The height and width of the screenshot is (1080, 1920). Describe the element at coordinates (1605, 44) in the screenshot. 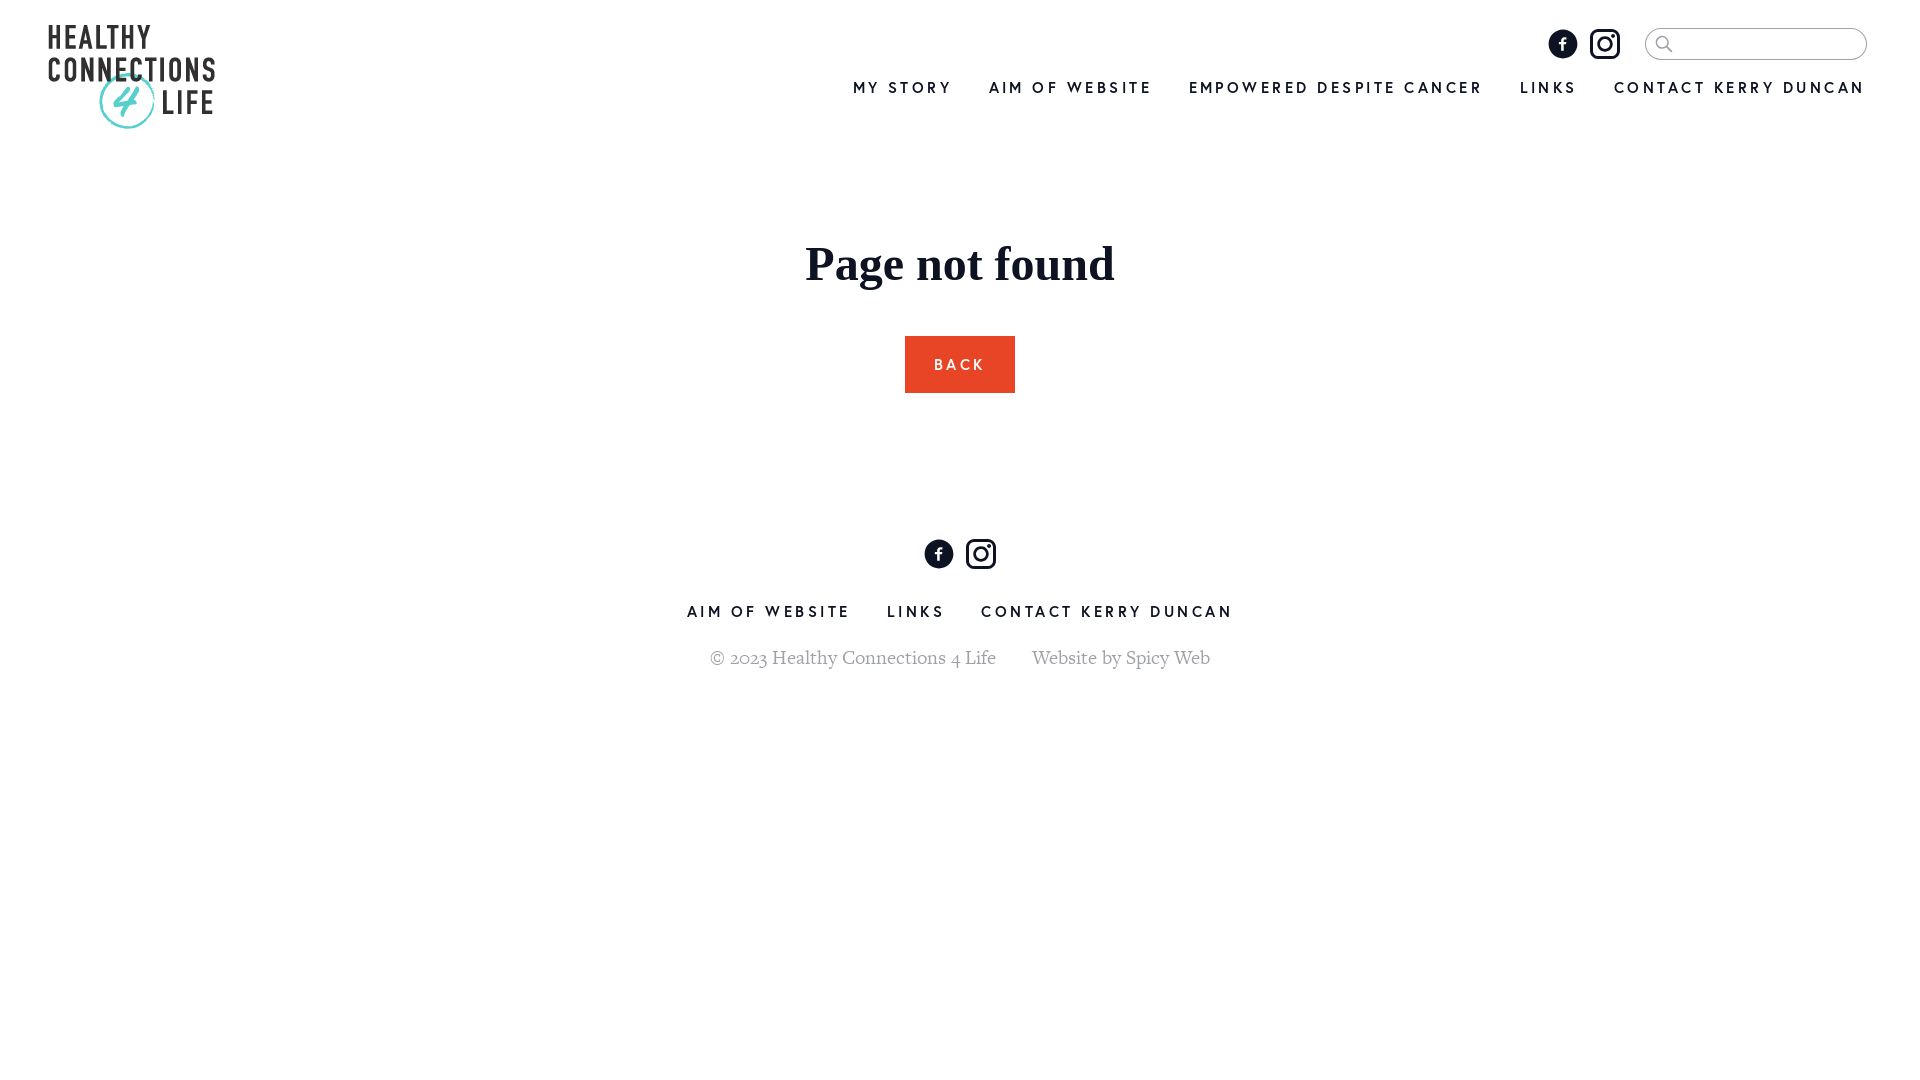

I see `Instagram` at that location.